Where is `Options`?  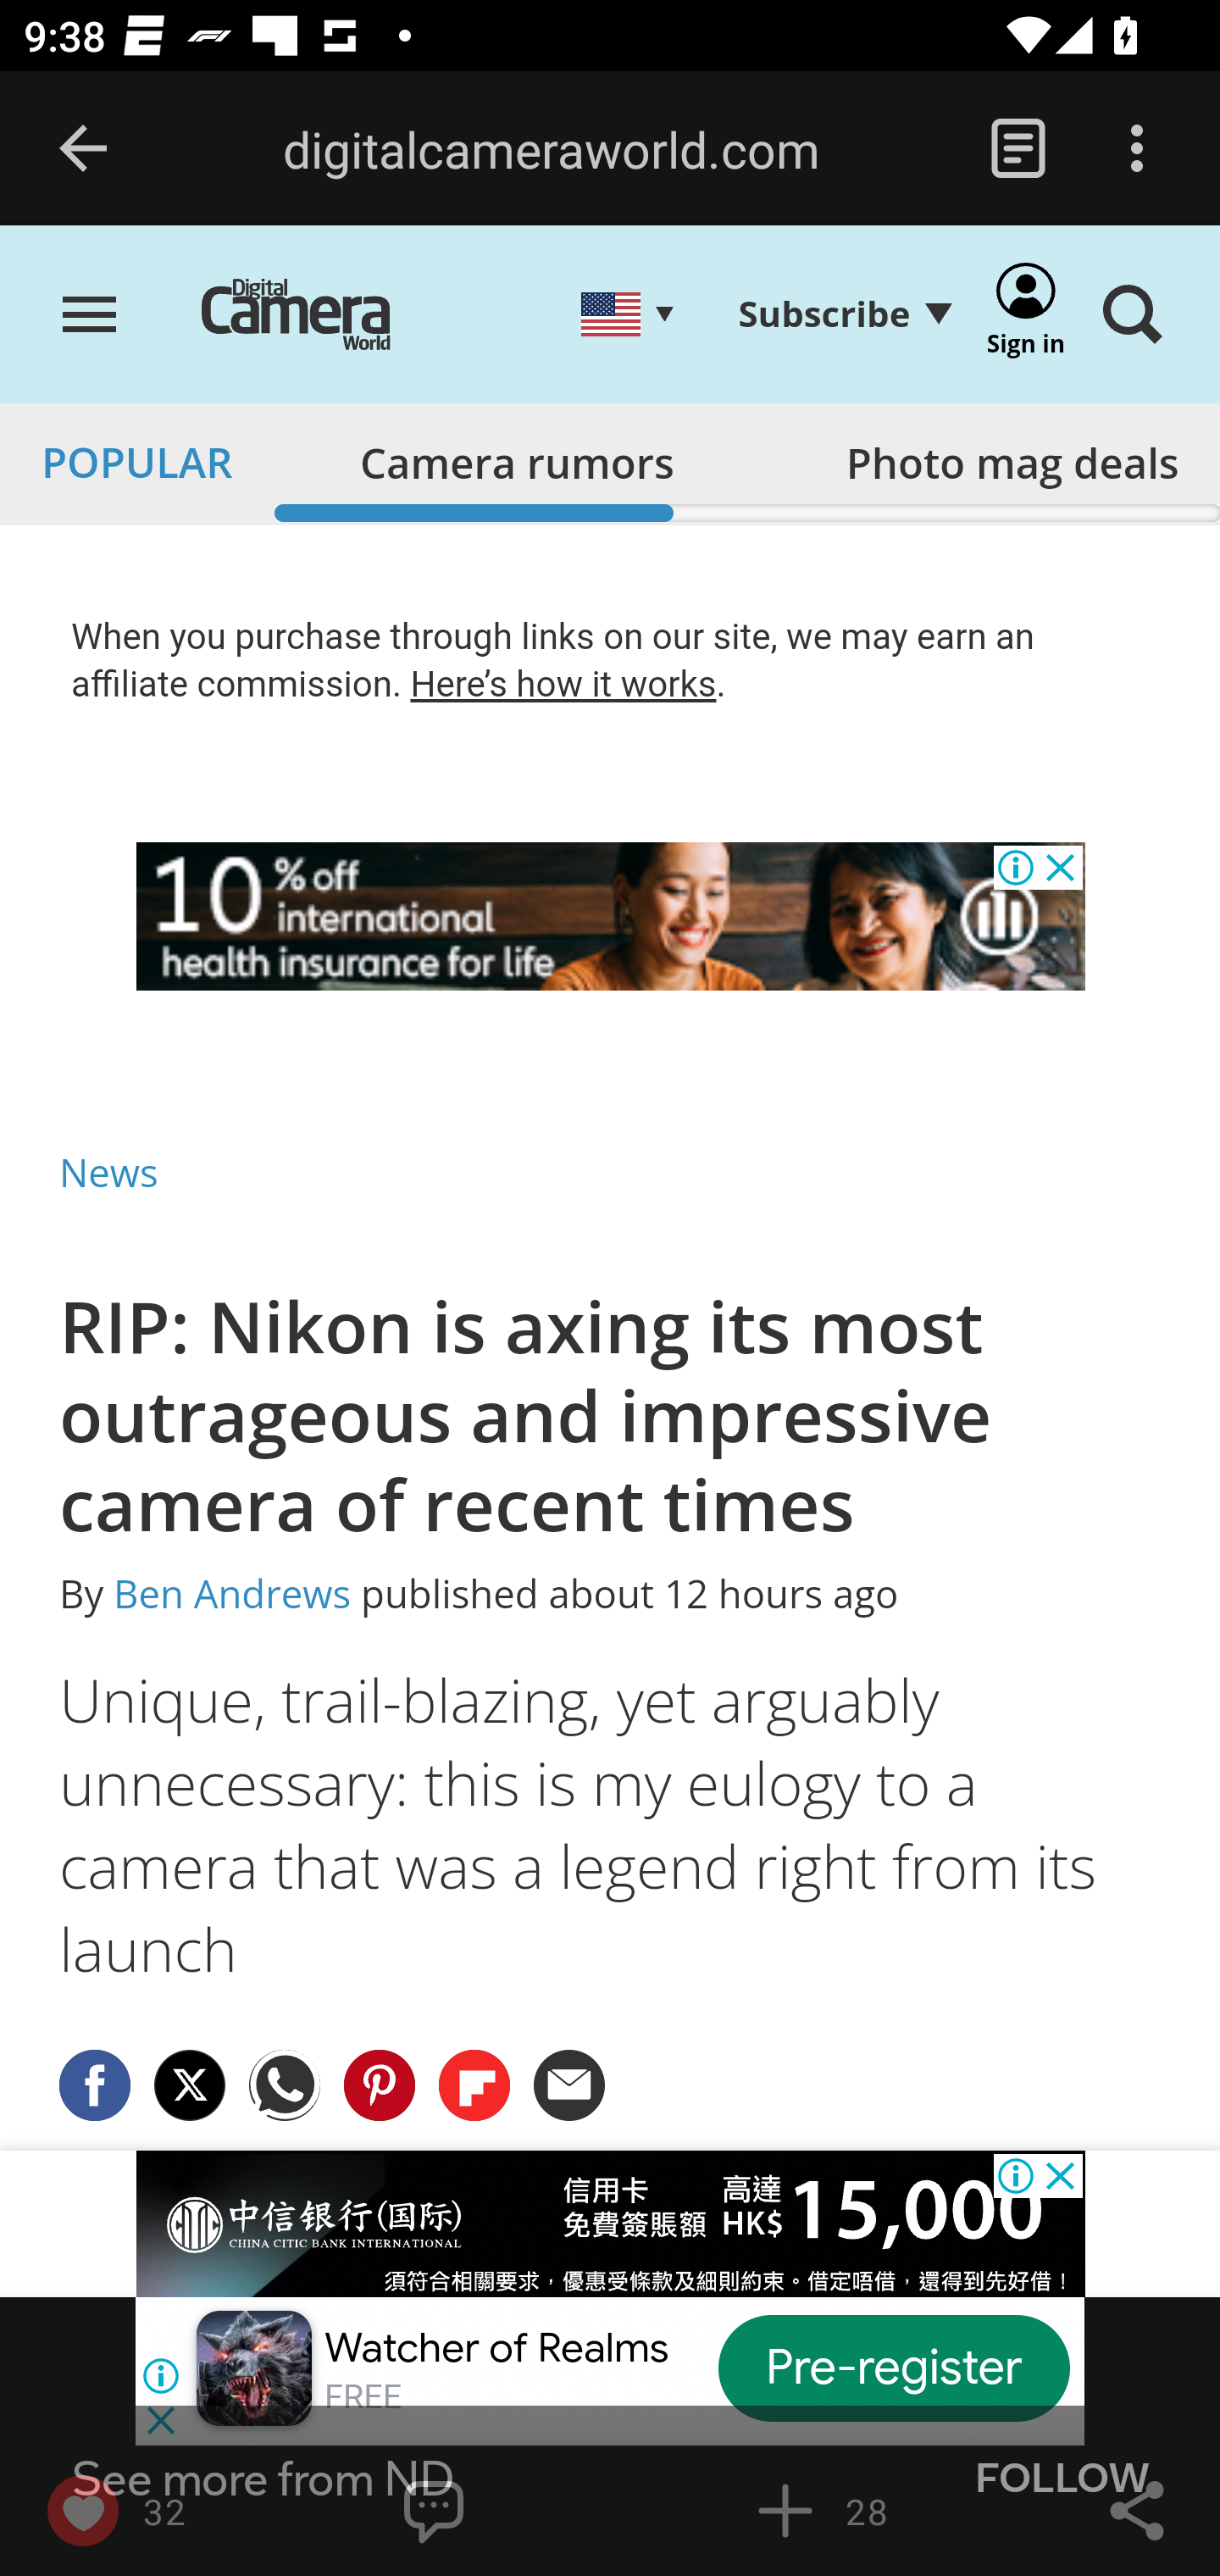
Options is located at coordinates (1137, 149).